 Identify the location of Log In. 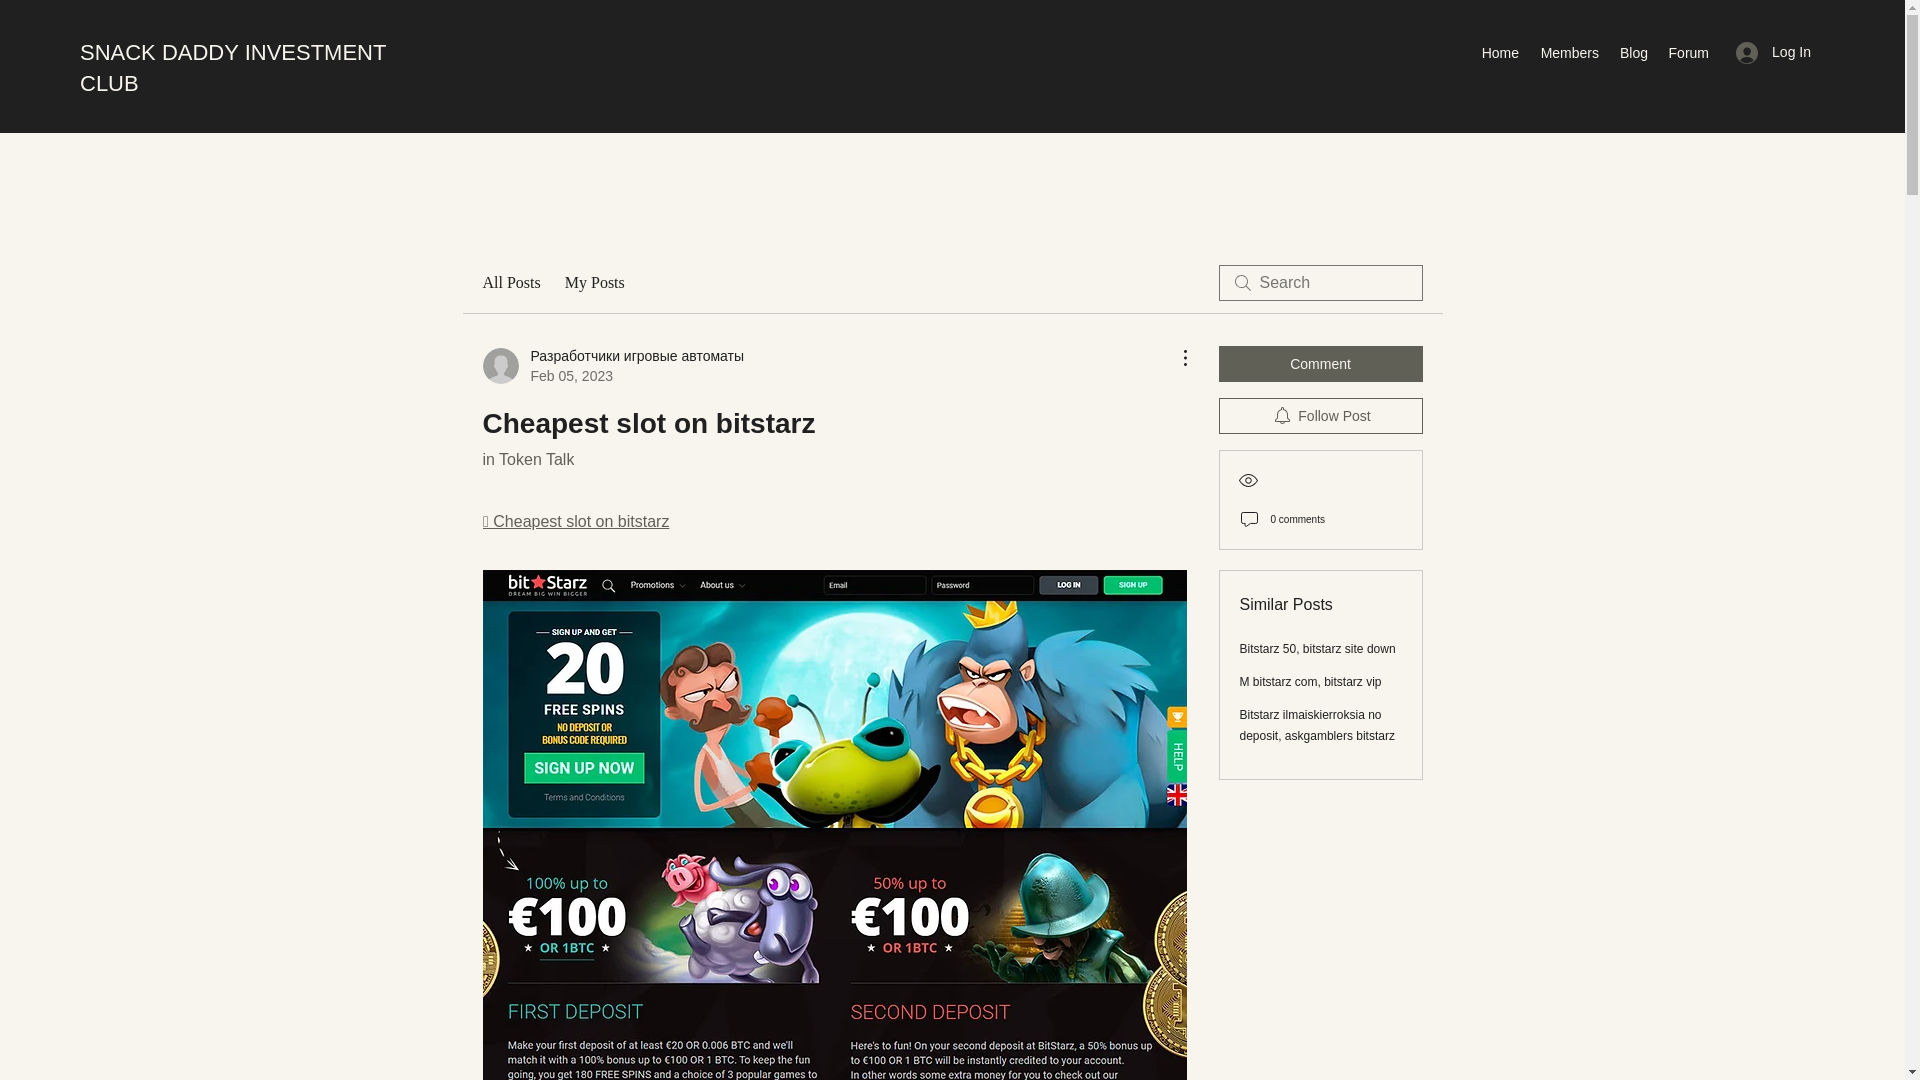
(1774, 52).